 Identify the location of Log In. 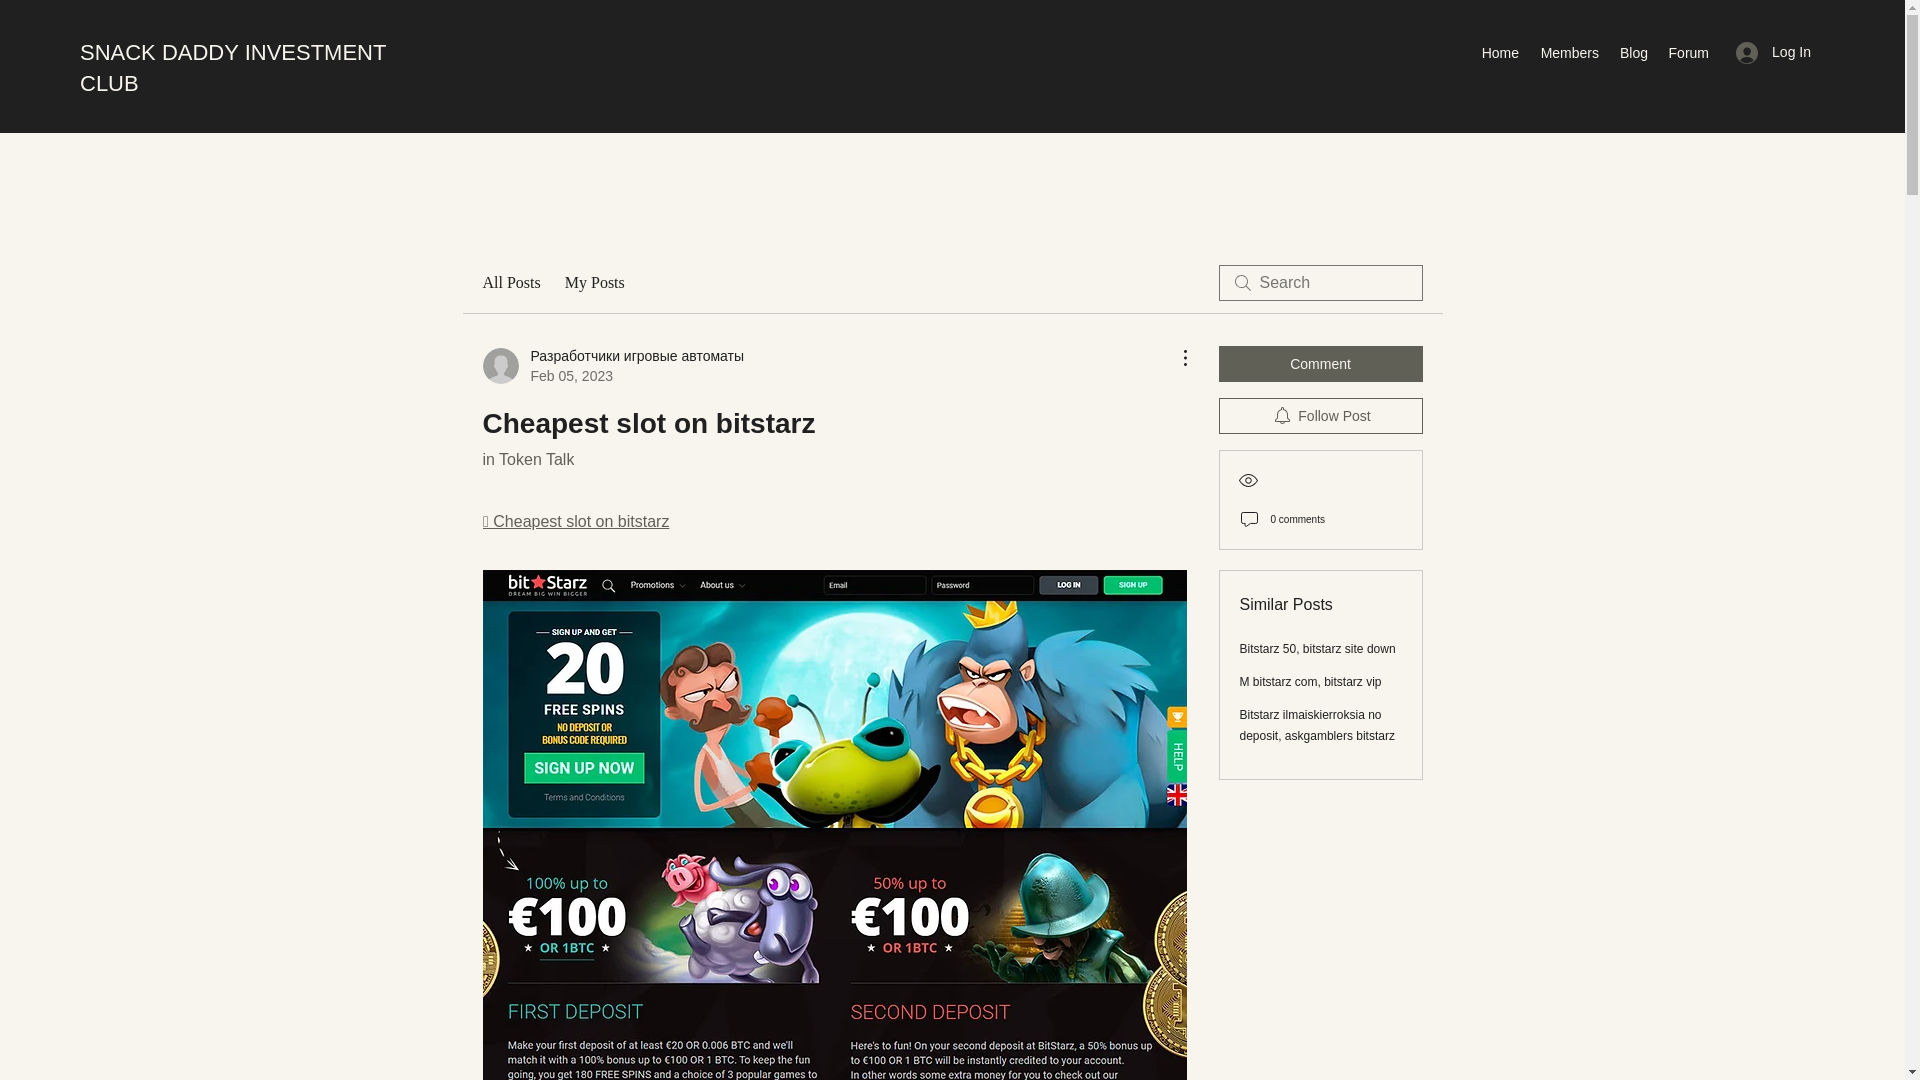
(1774, 52).